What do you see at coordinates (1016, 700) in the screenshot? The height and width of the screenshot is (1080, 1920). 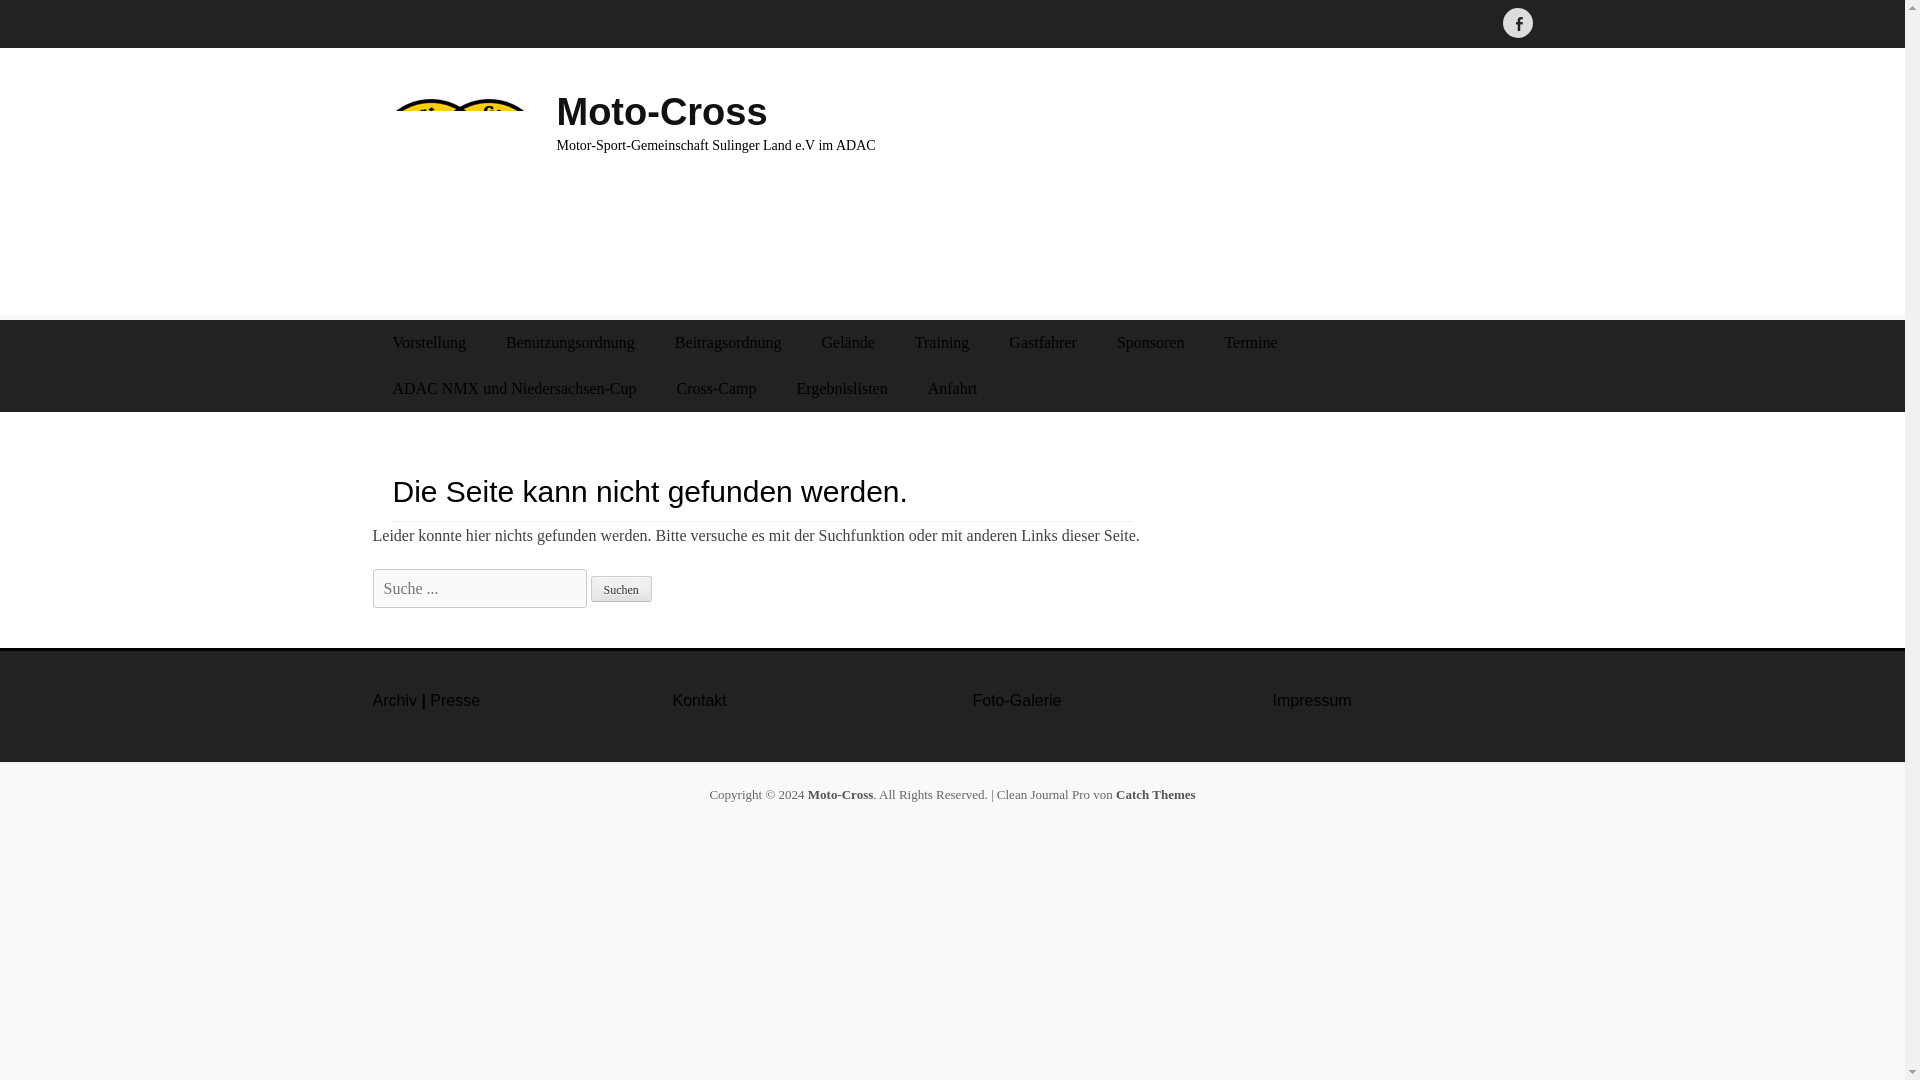 I see `Foto-Galerie` at bounding box center [1016, 700].